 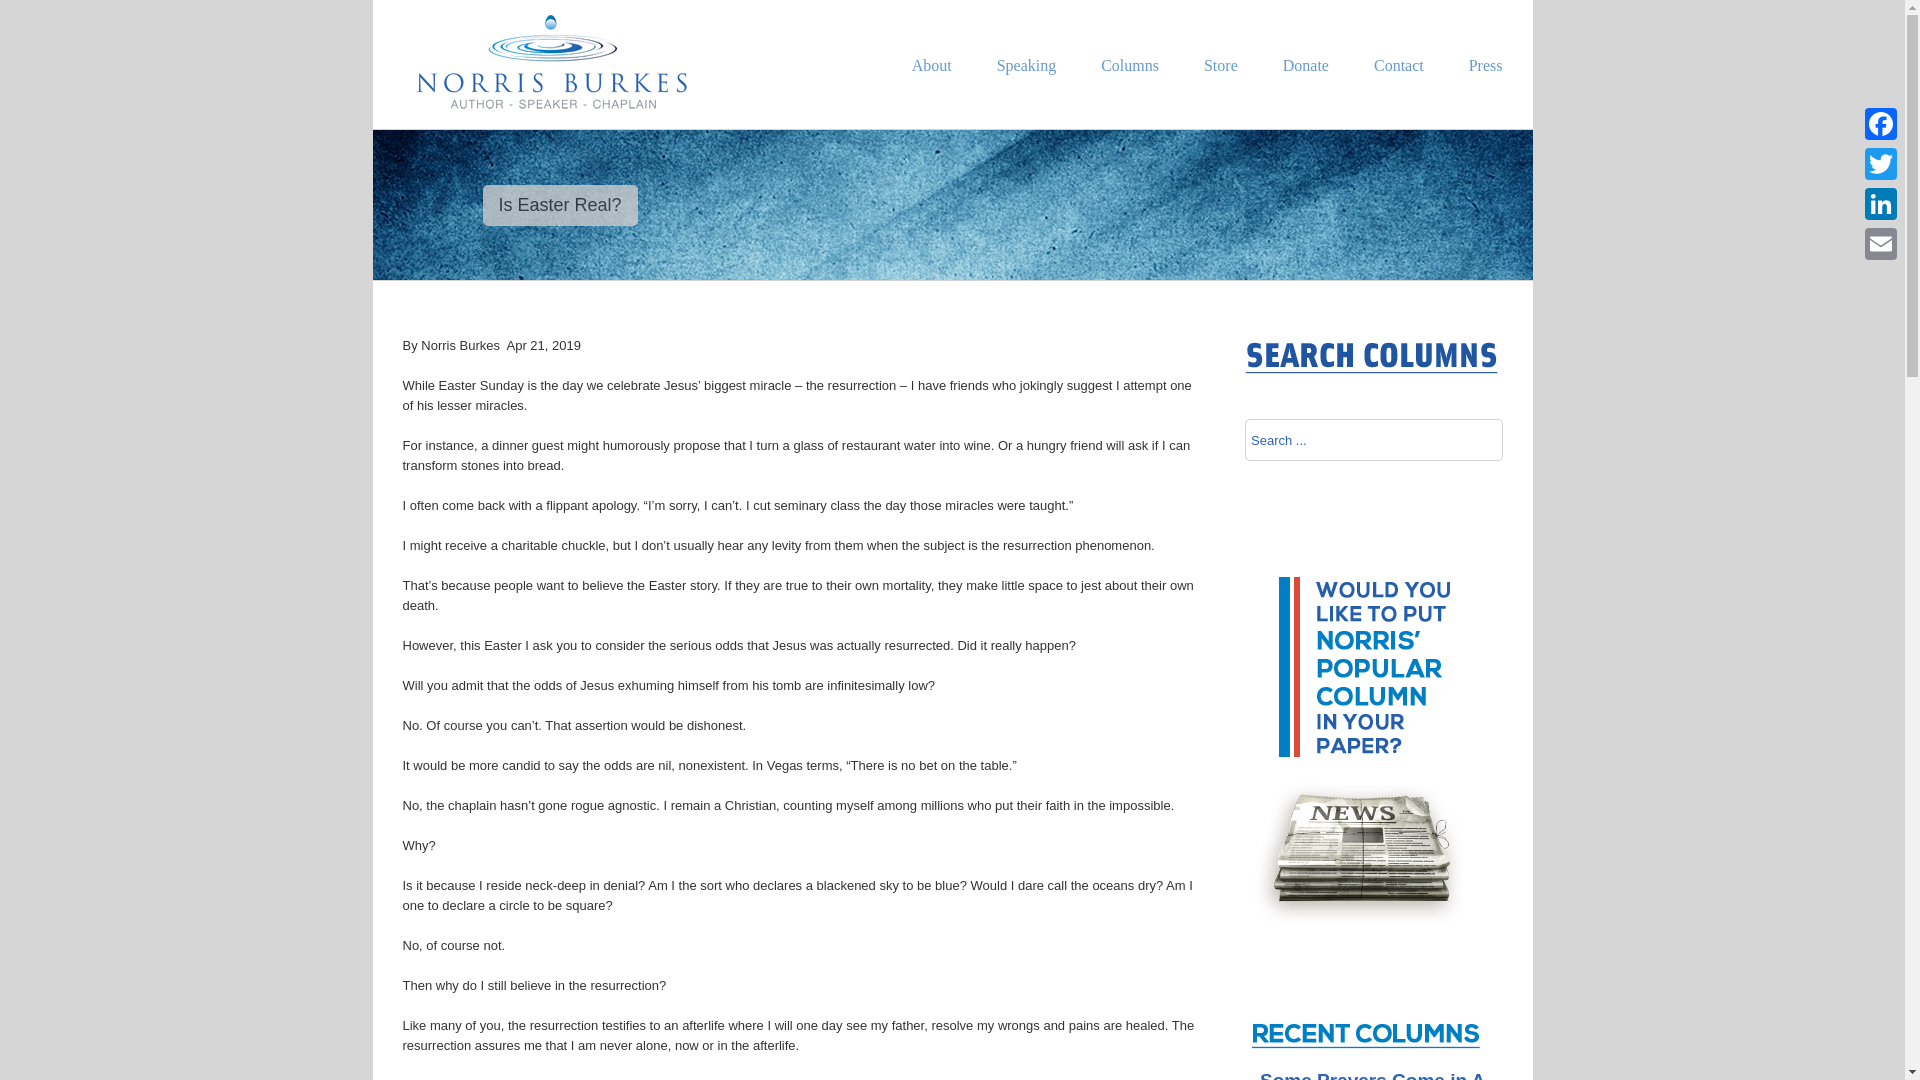 I want to click on Facebook, so click(x=1880, y=123).